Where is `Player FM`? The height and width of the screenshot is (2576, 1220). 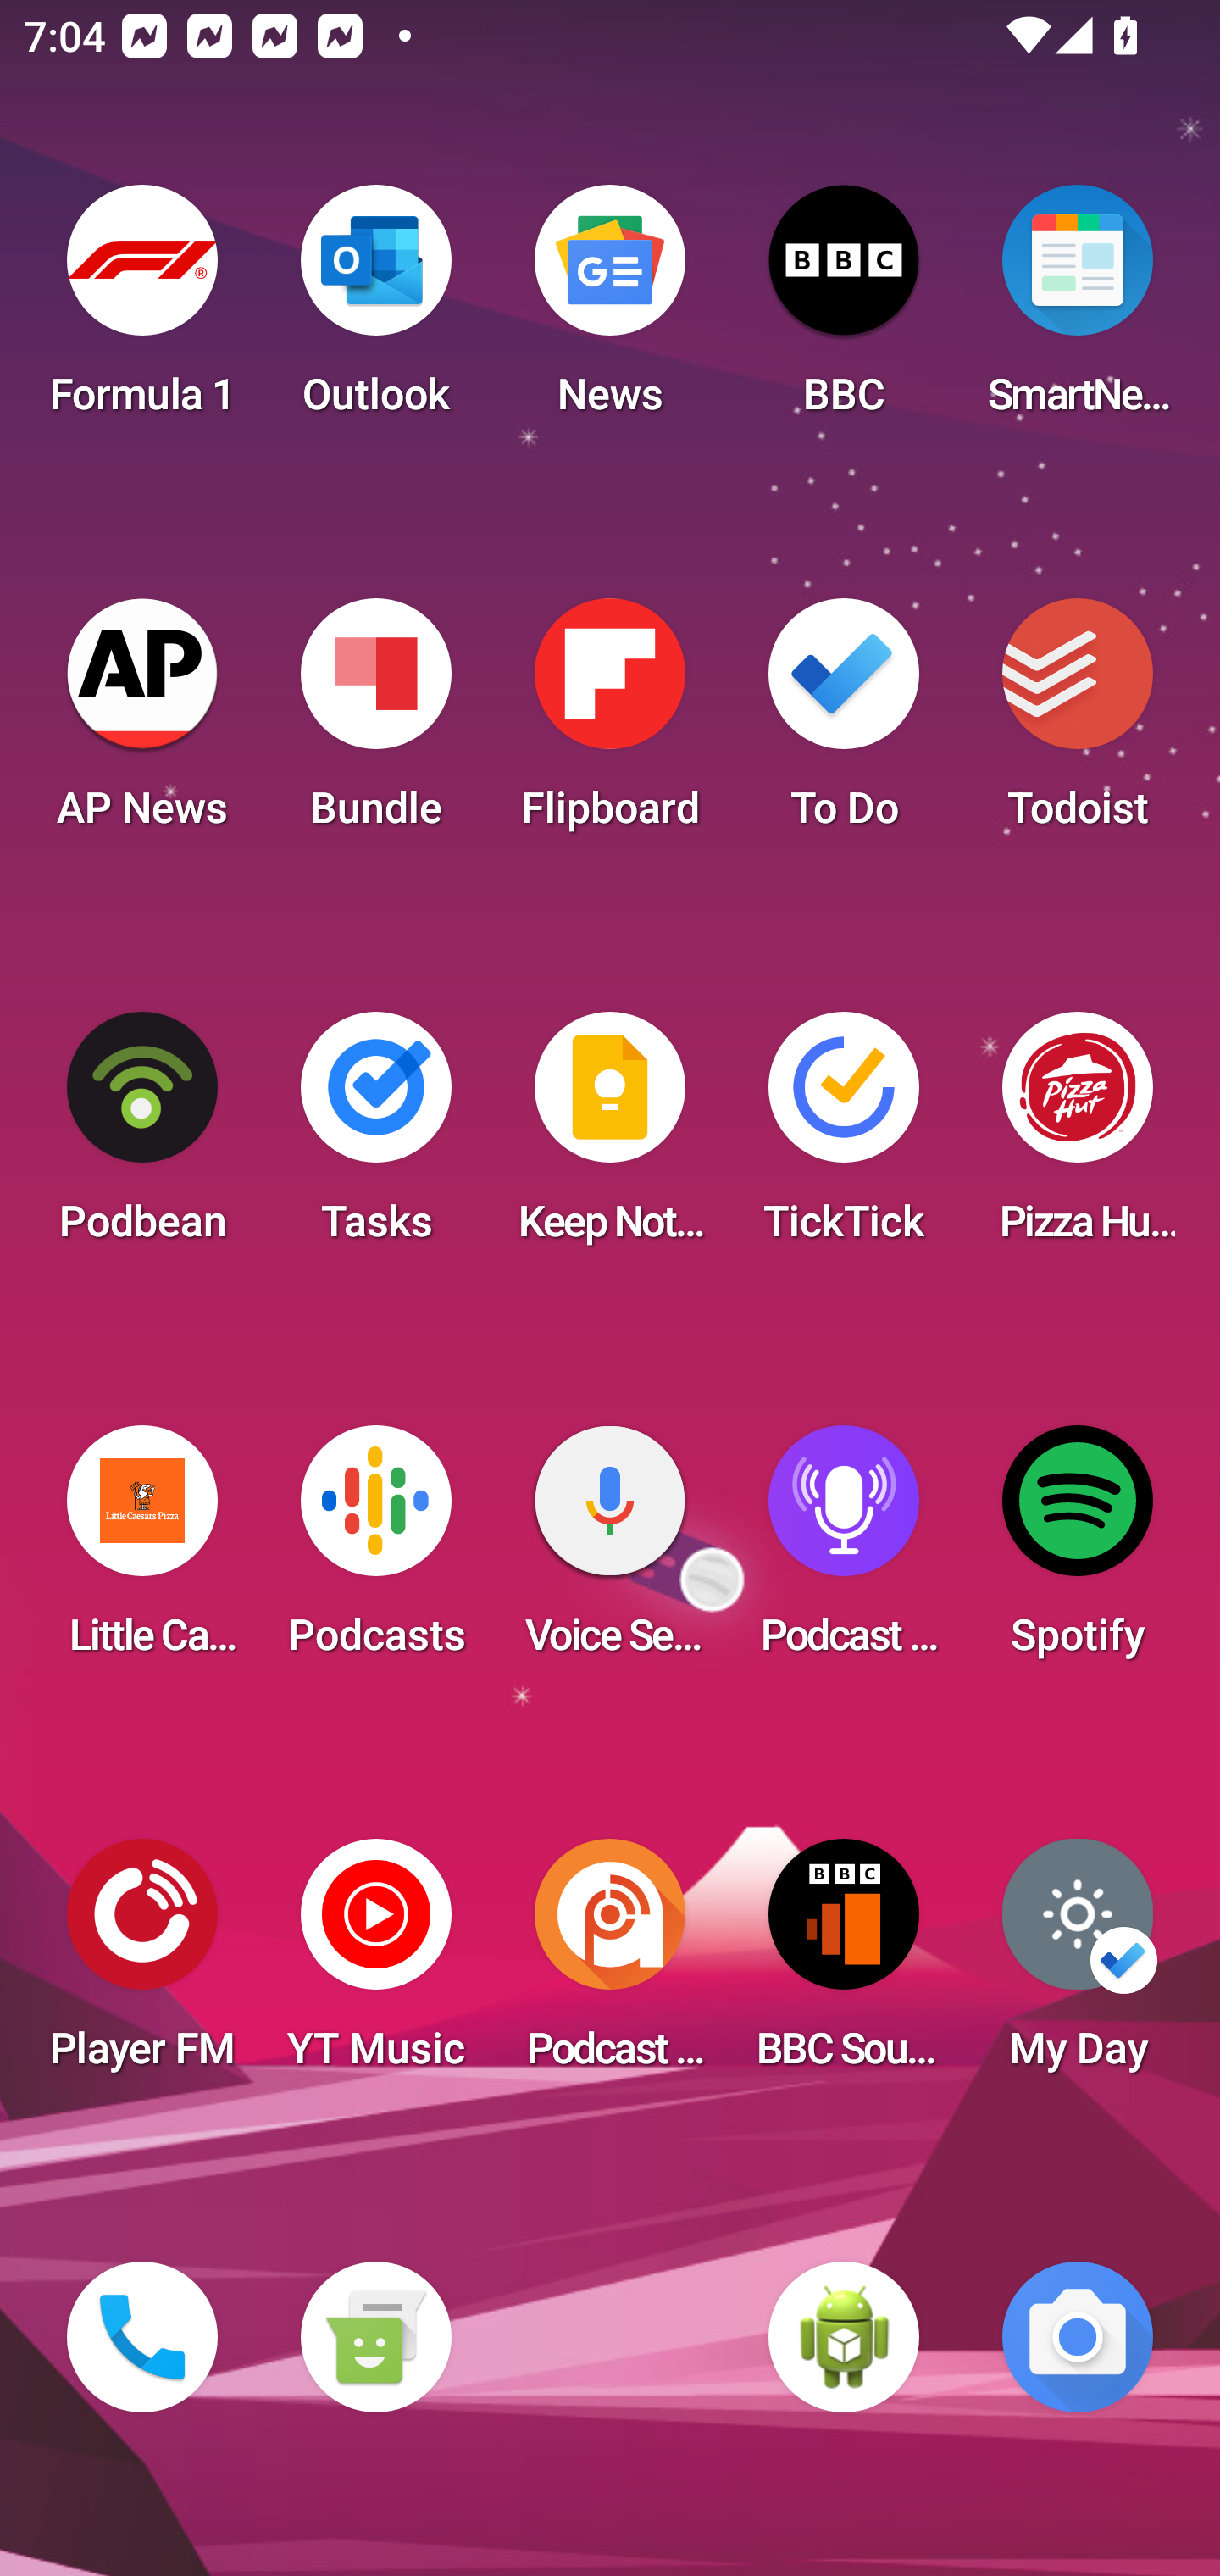
Player FM is located at coordinates (142, 1964).